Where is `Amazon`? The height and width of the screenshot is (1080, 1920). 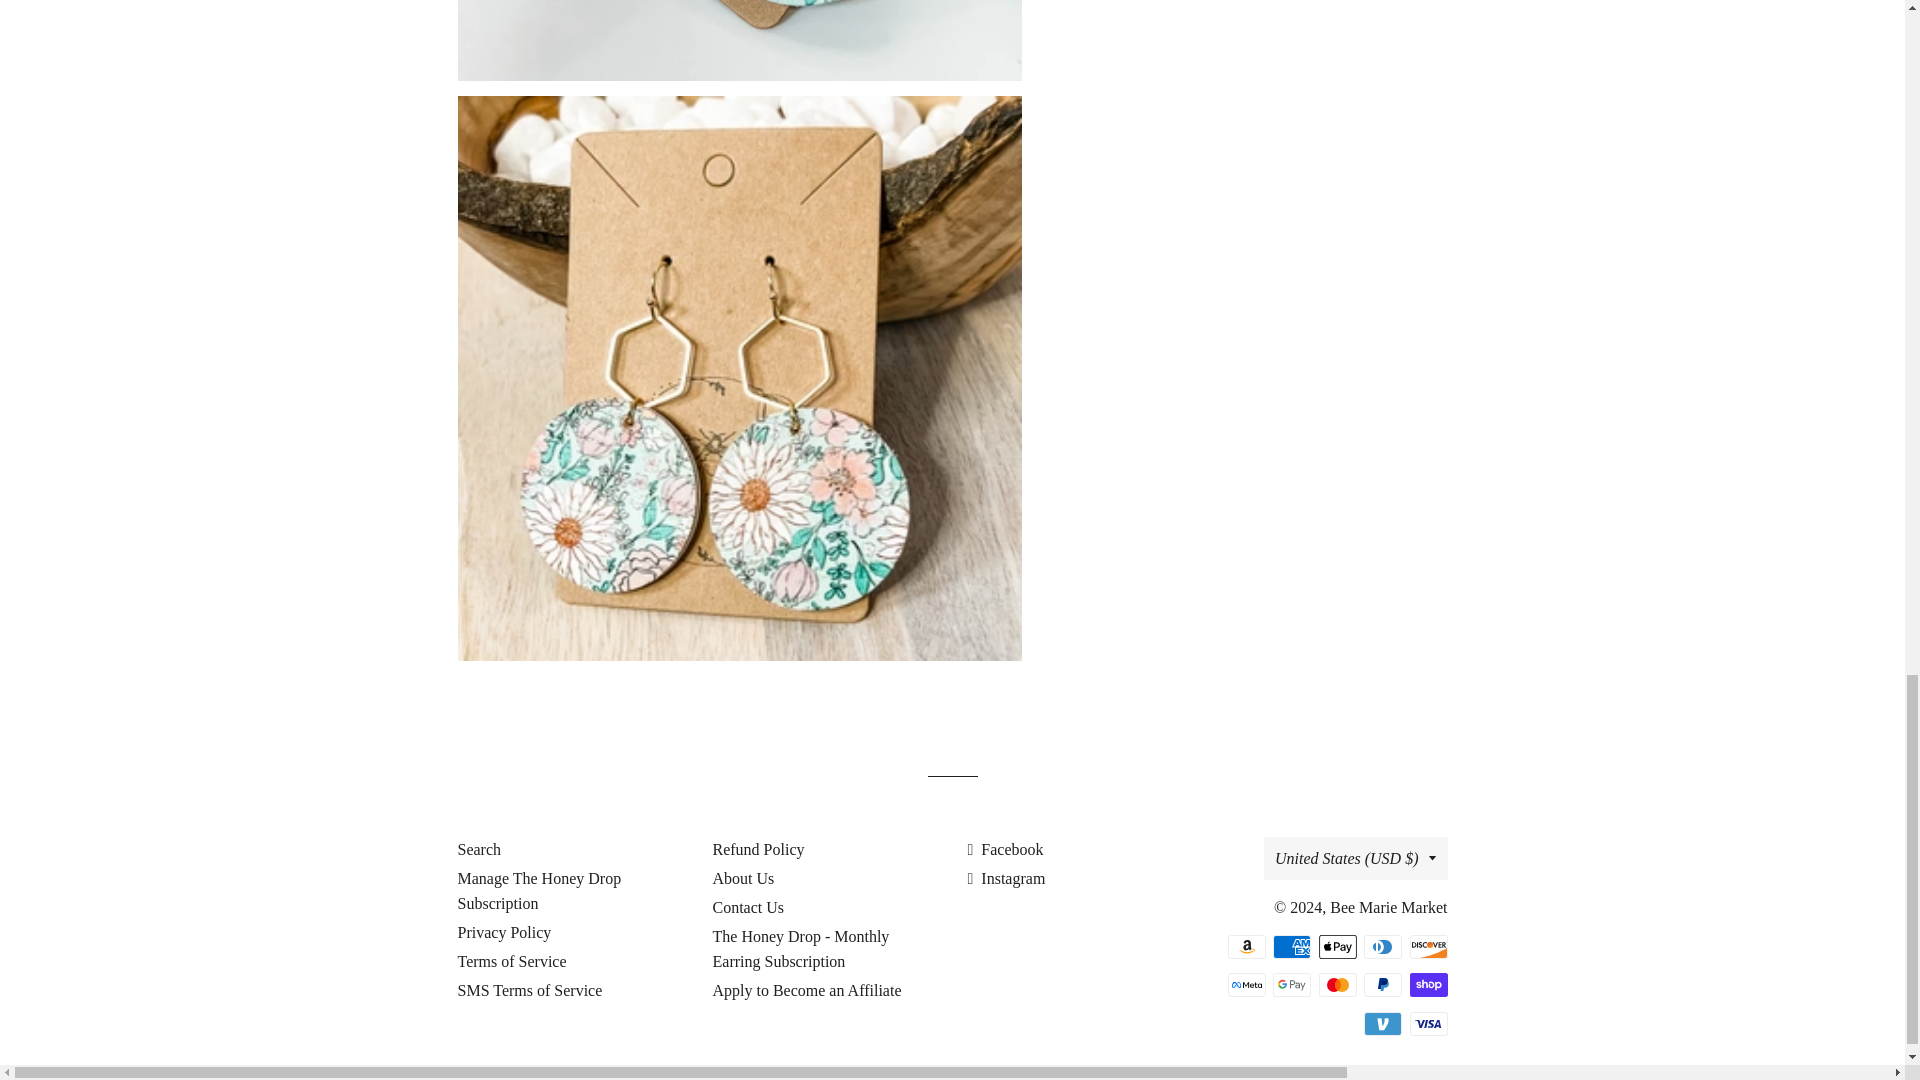 Amazon is located at coordinates (1246, 947).